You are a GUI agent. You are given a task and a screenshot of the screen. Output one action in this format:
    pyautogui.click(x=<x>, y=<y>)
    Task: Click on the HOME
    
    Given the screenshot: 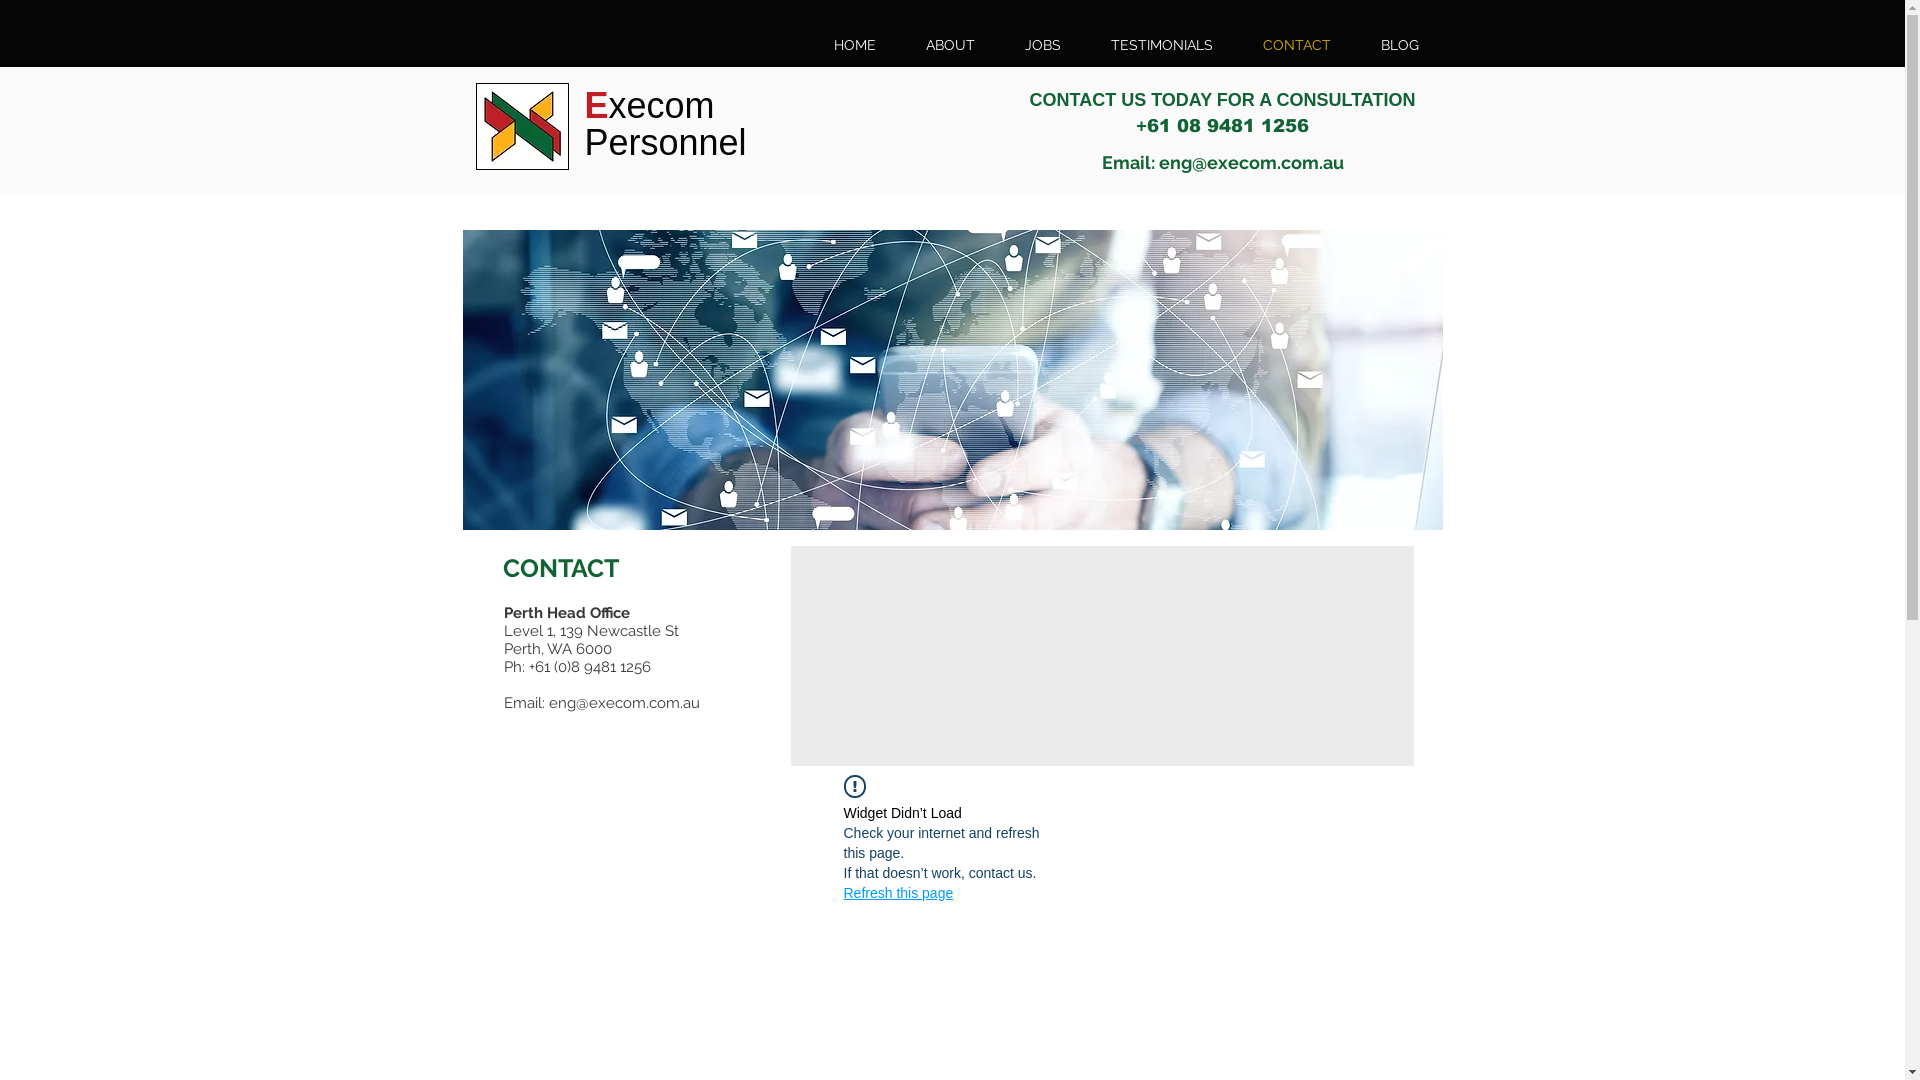 What is the action you would take?
    pyautogui.click(x=854, y=45)
    